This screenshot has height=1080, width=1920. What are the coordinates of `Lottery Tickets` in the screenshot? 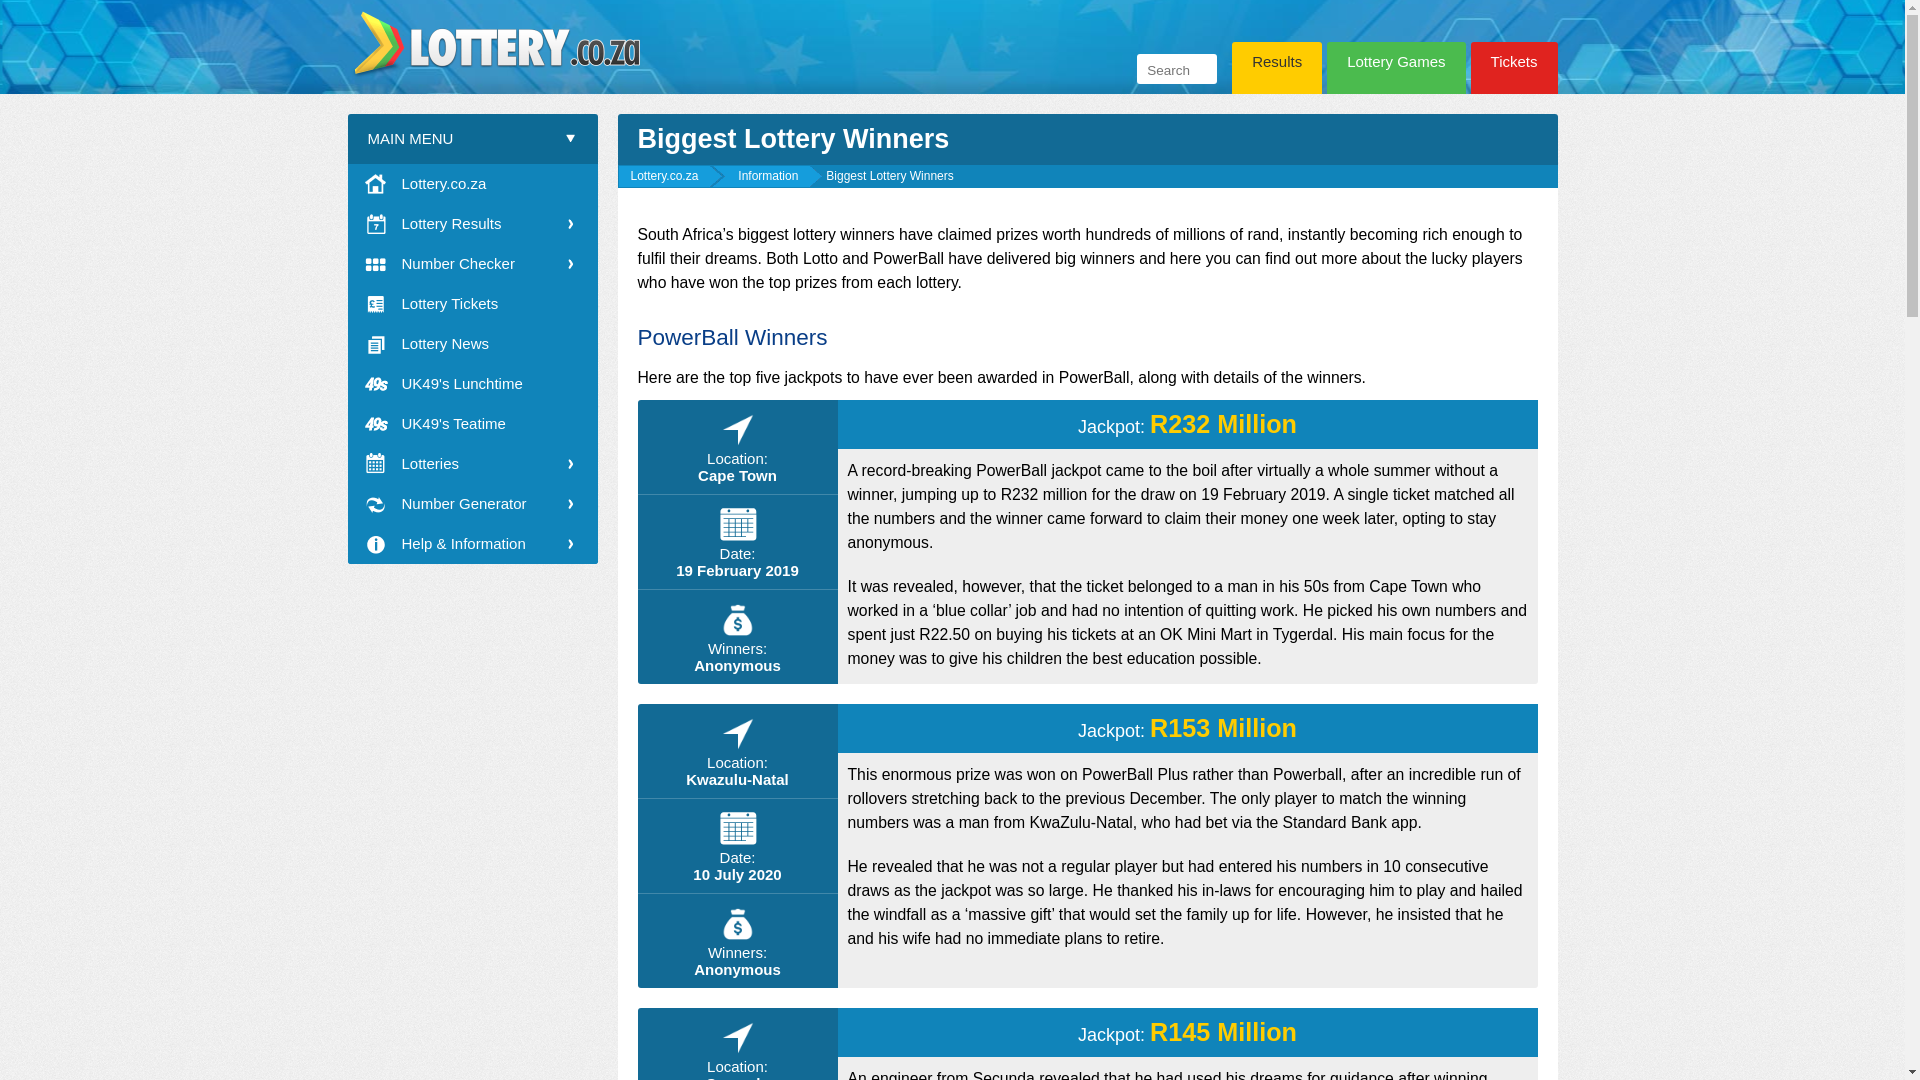 It's located at (472, 304).